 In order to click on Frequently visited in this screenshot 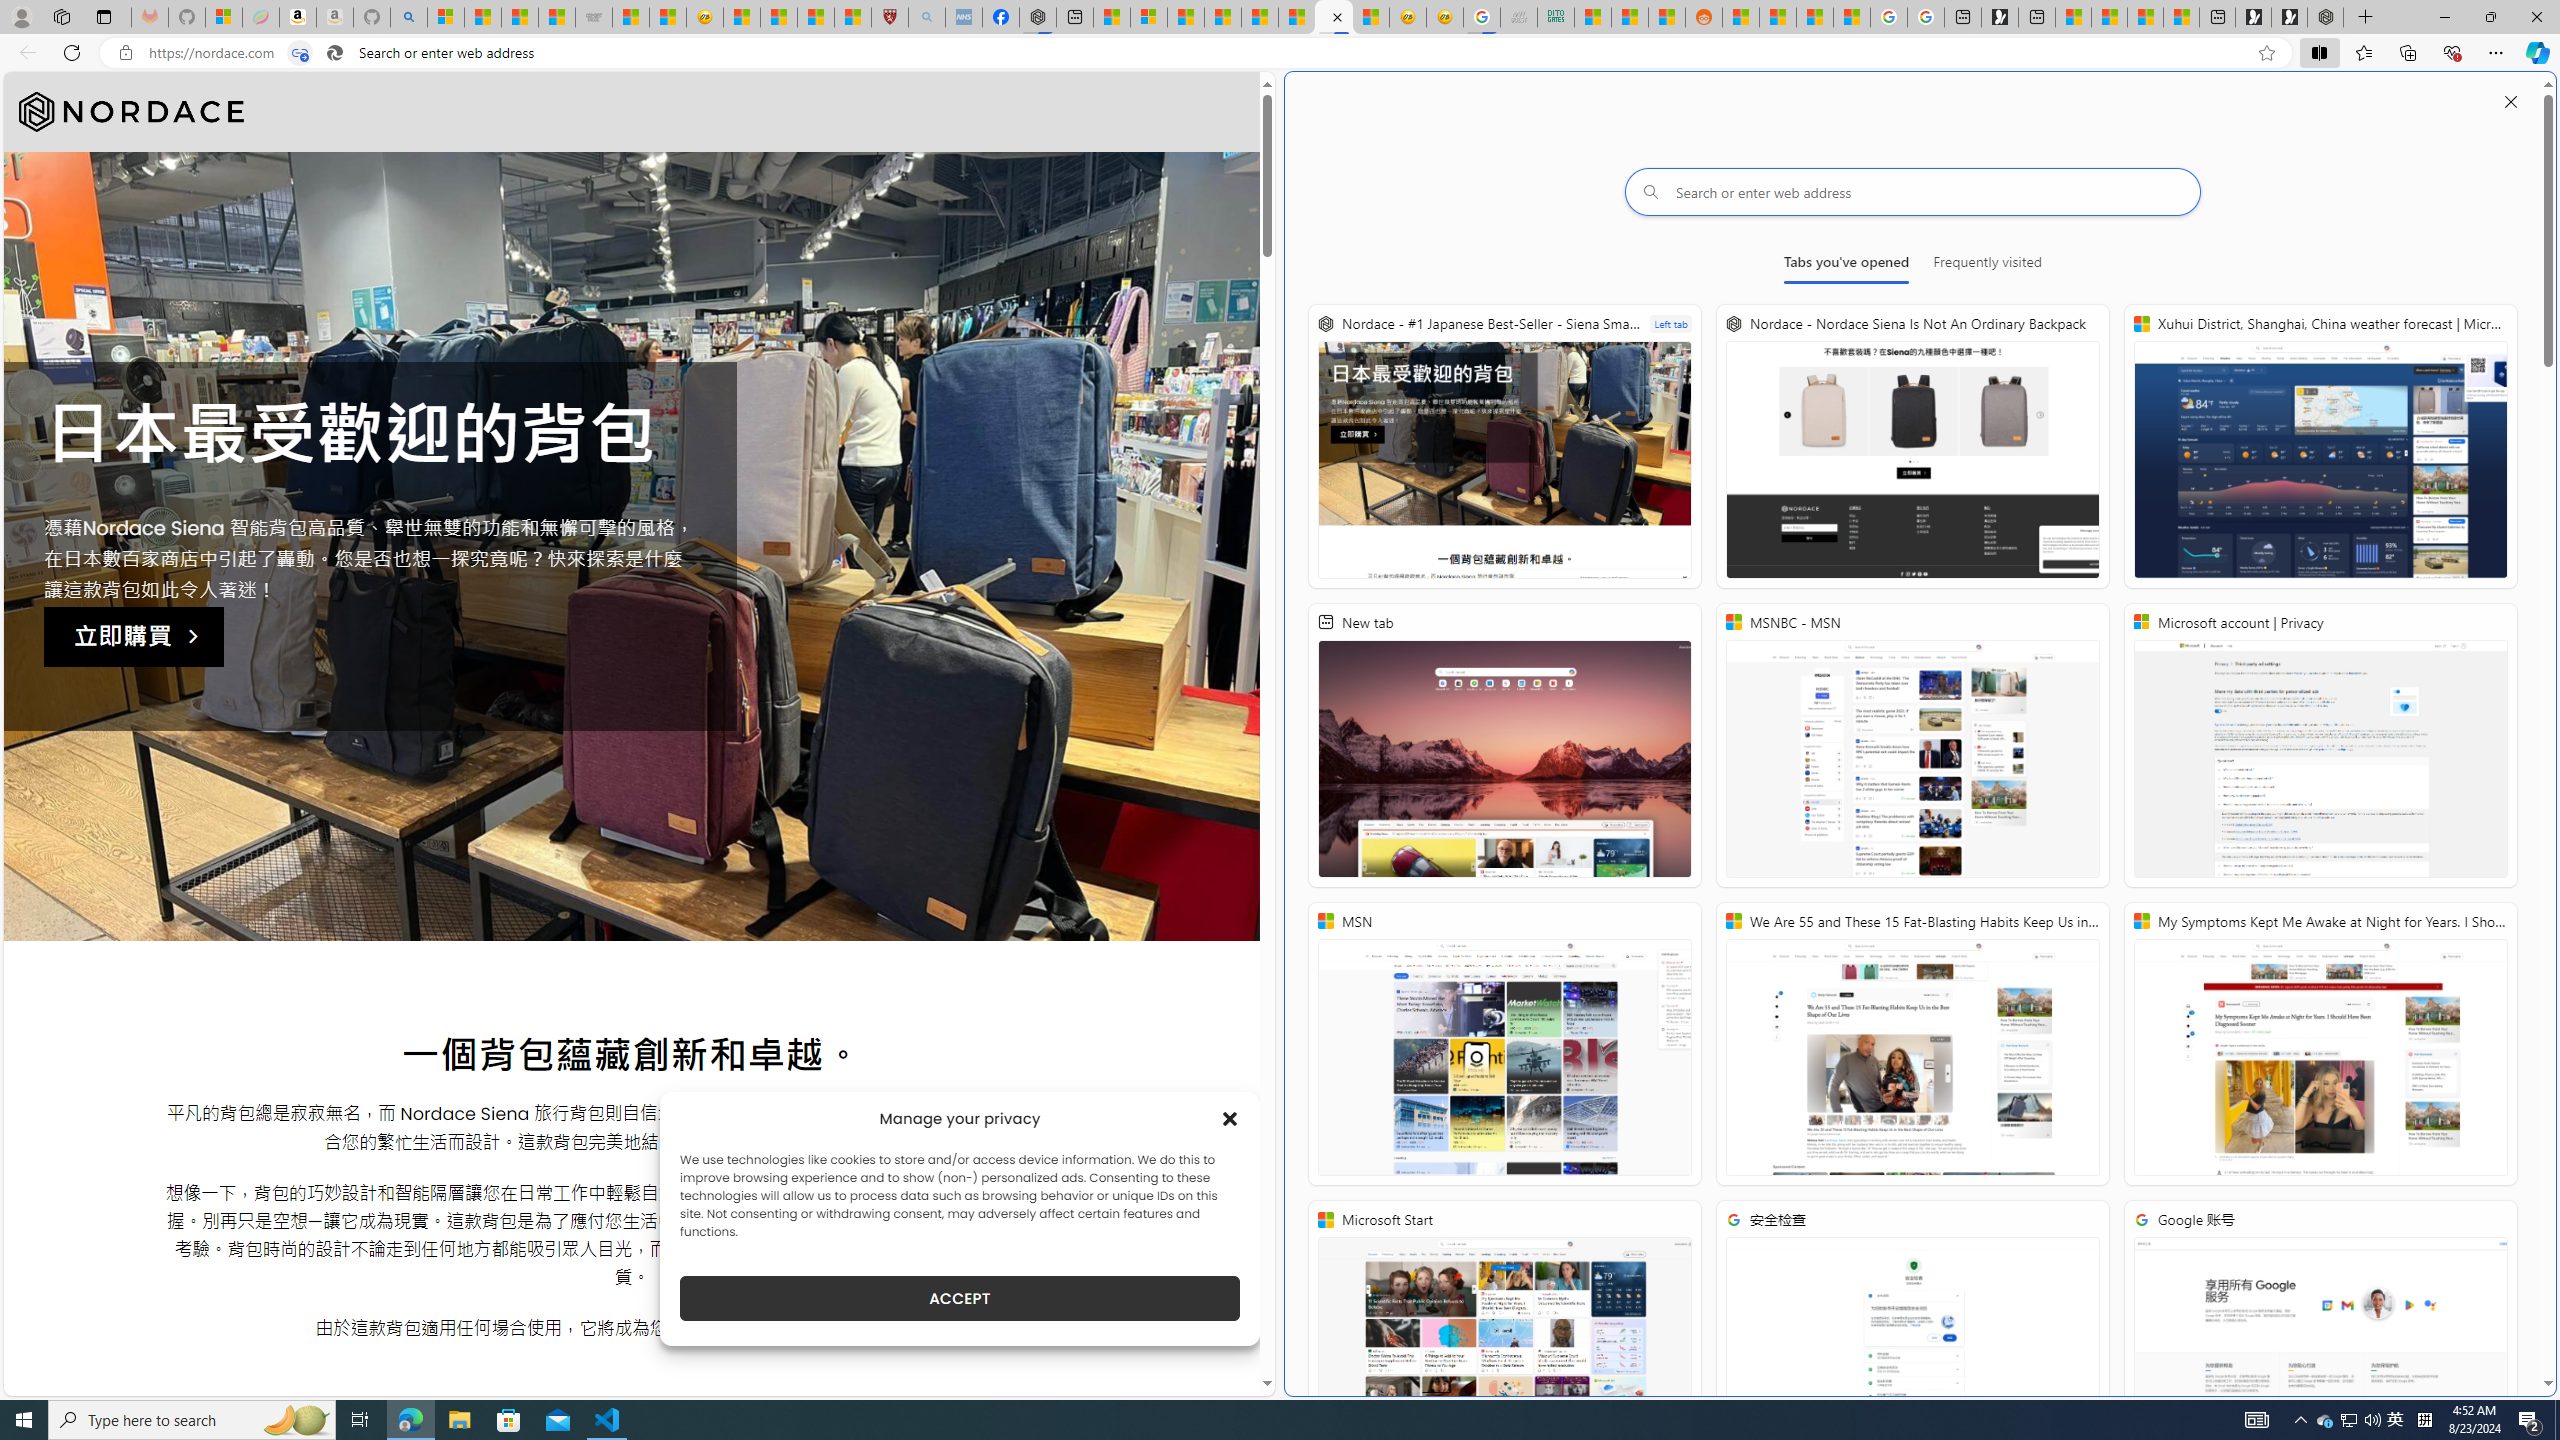, I will do `click(1987, 266)`.